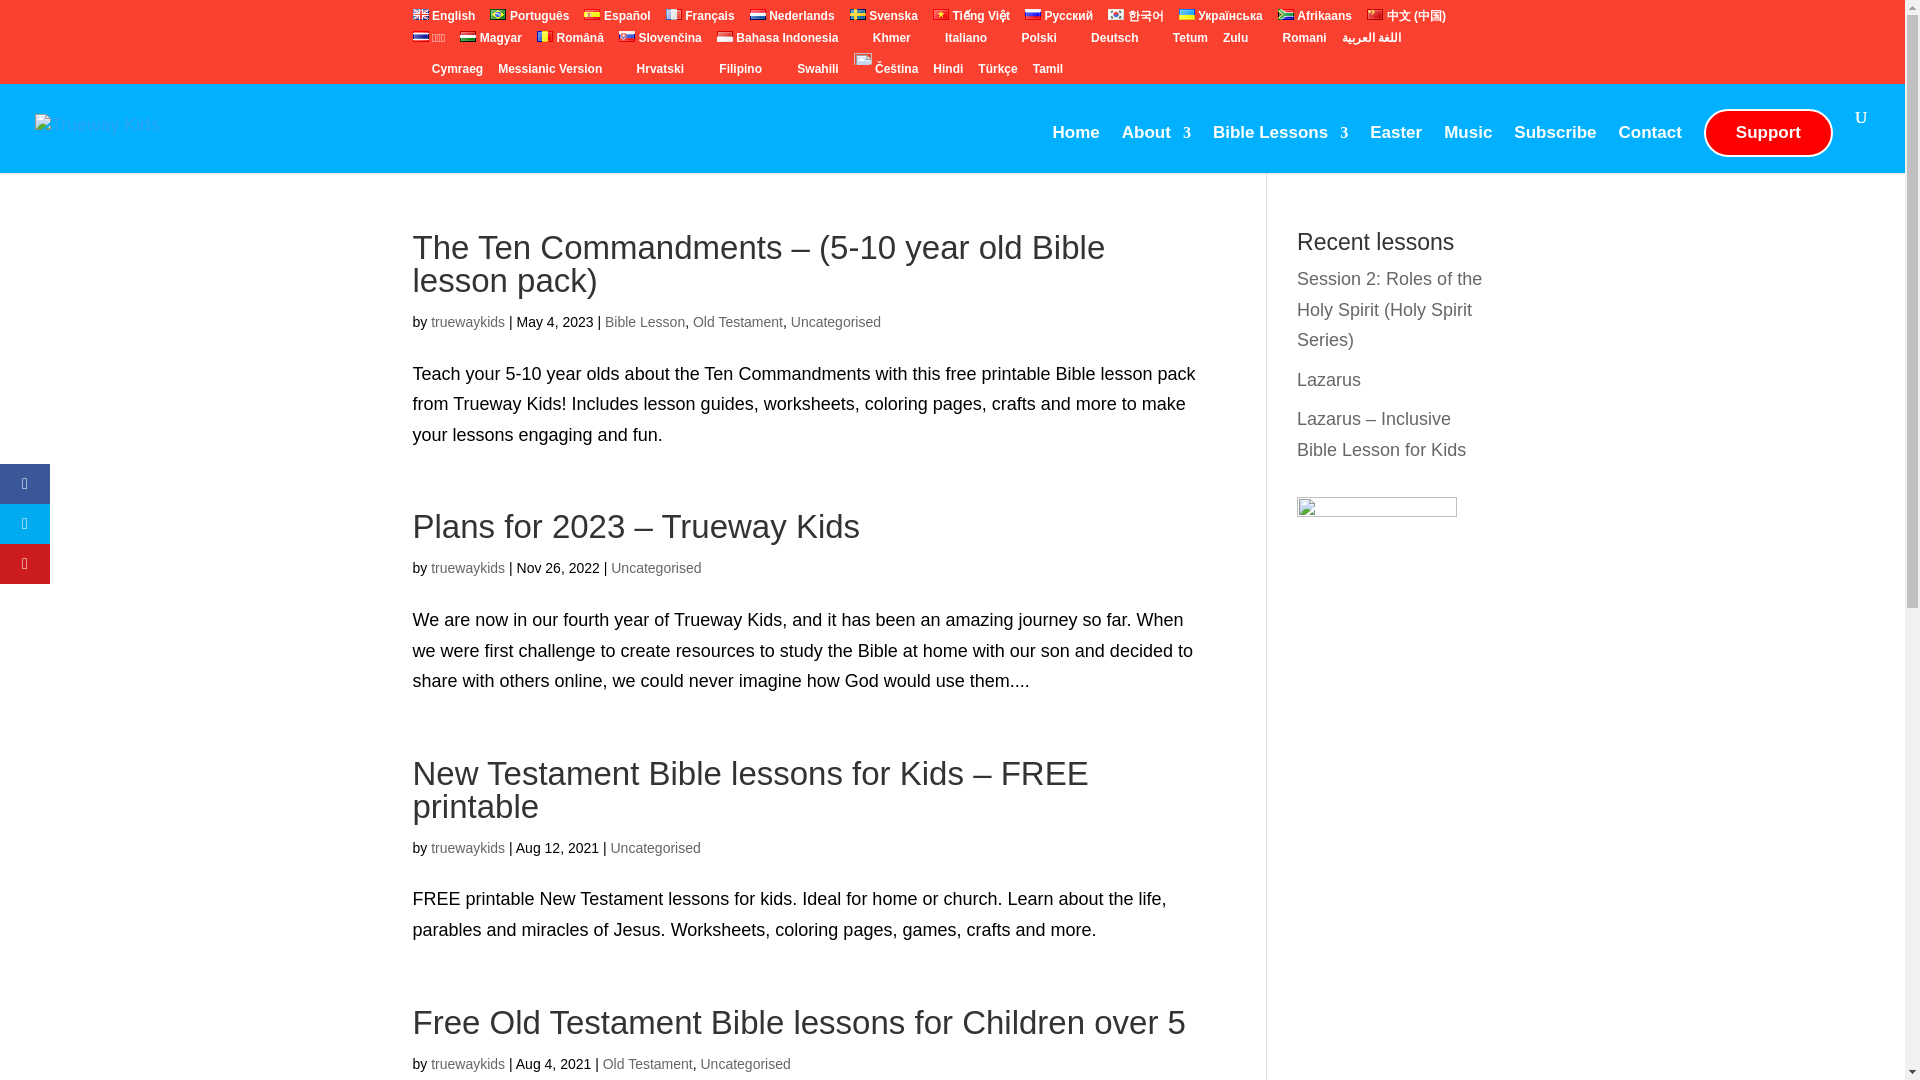 This screenshot has width=1920, height=1080. What do you see at coordinates (881, 42) in the screenshot?
I see `Khmer` at bounding box center [881, 42].